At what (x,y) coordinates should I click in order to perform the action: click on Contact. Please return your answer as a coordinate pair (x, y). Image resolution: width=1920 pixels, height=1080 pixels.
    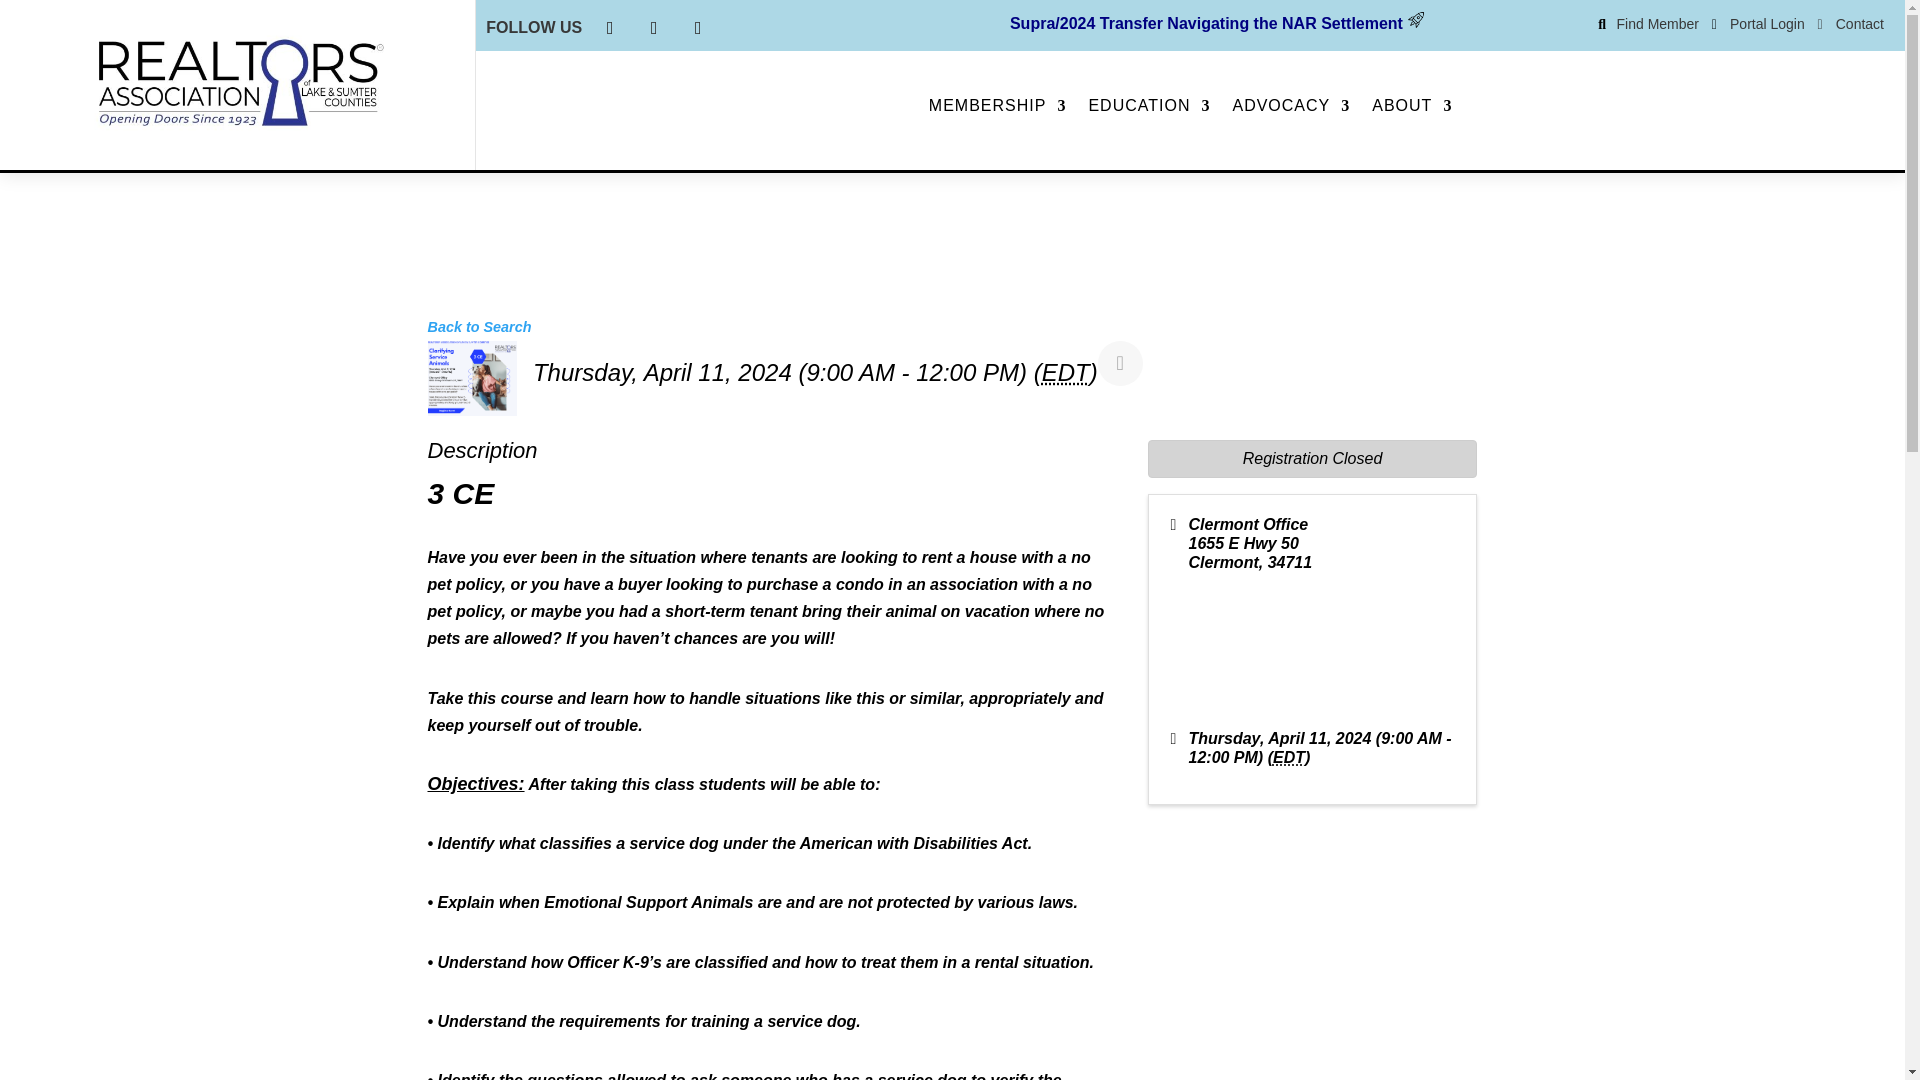
    Looking at the image, I should click on (1860, 24).